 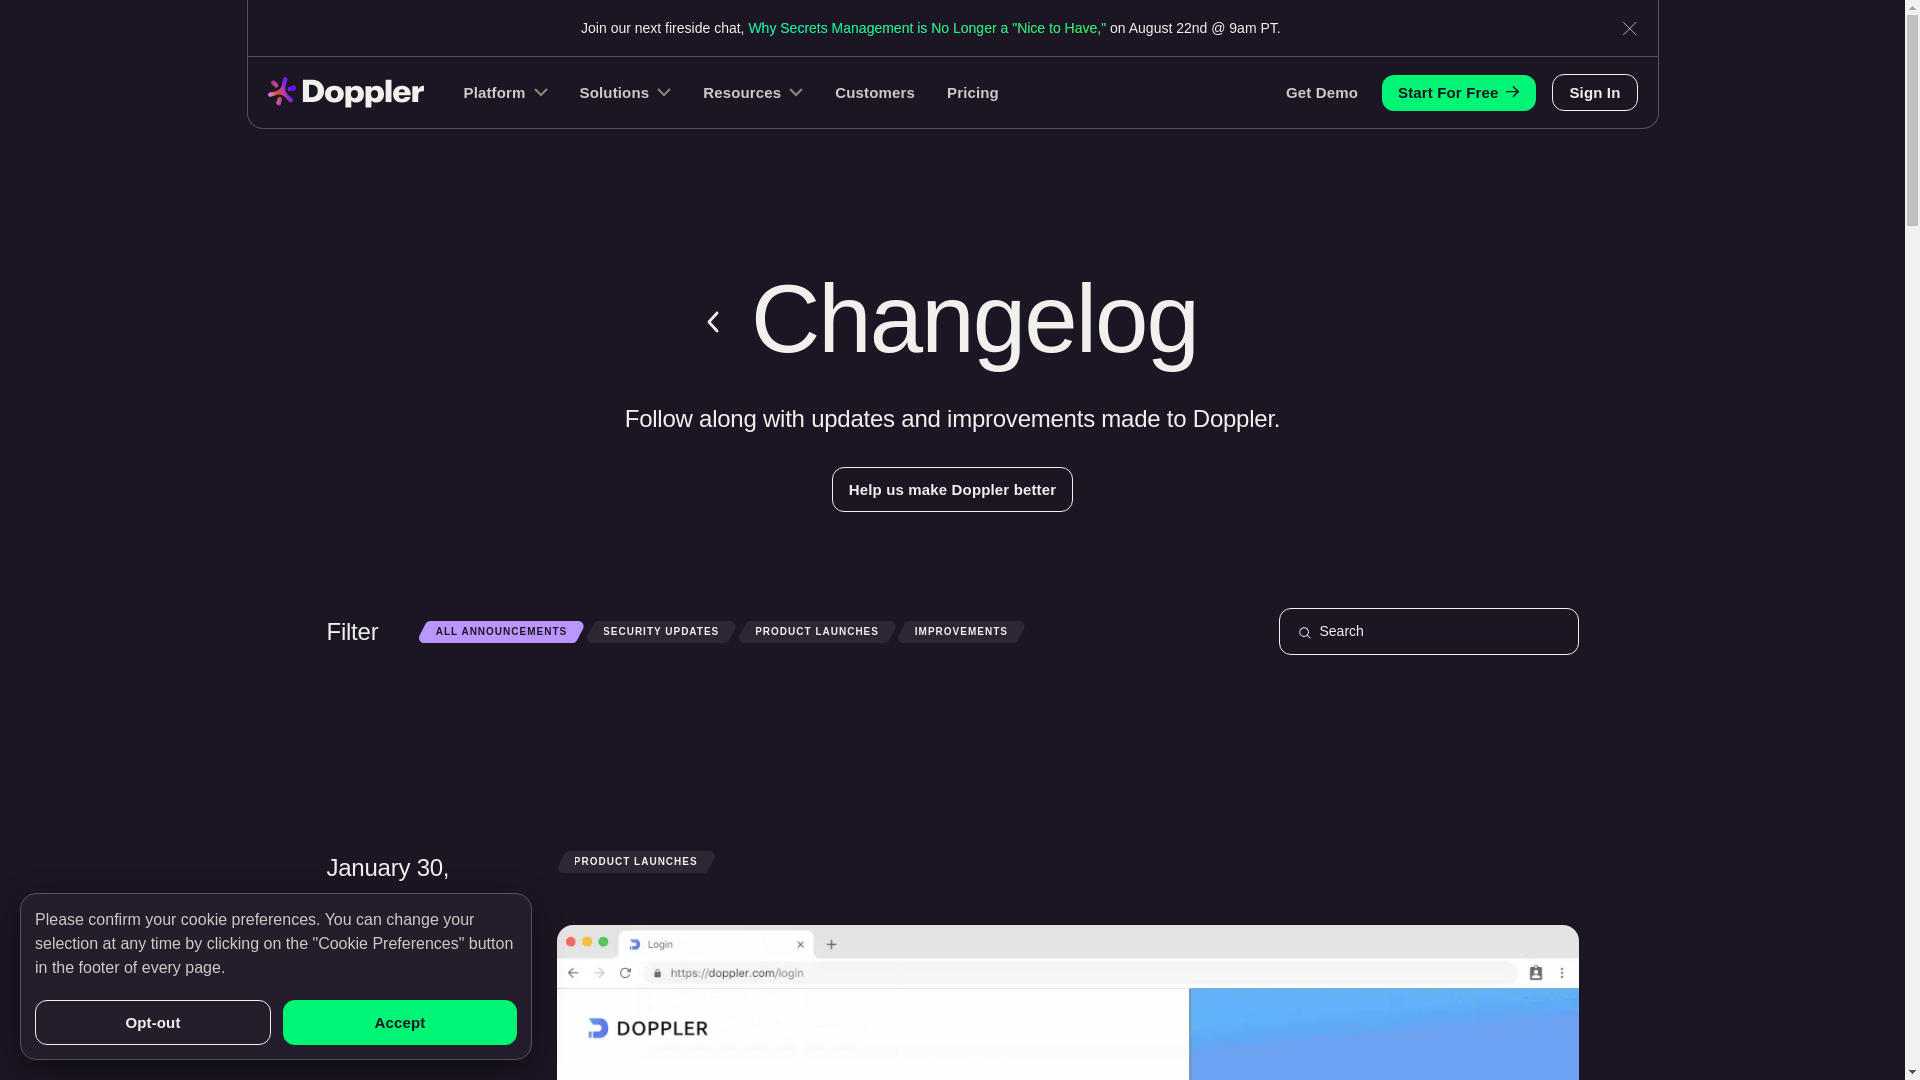 I want to click on Get Demo, so click(x=1322, y=92).